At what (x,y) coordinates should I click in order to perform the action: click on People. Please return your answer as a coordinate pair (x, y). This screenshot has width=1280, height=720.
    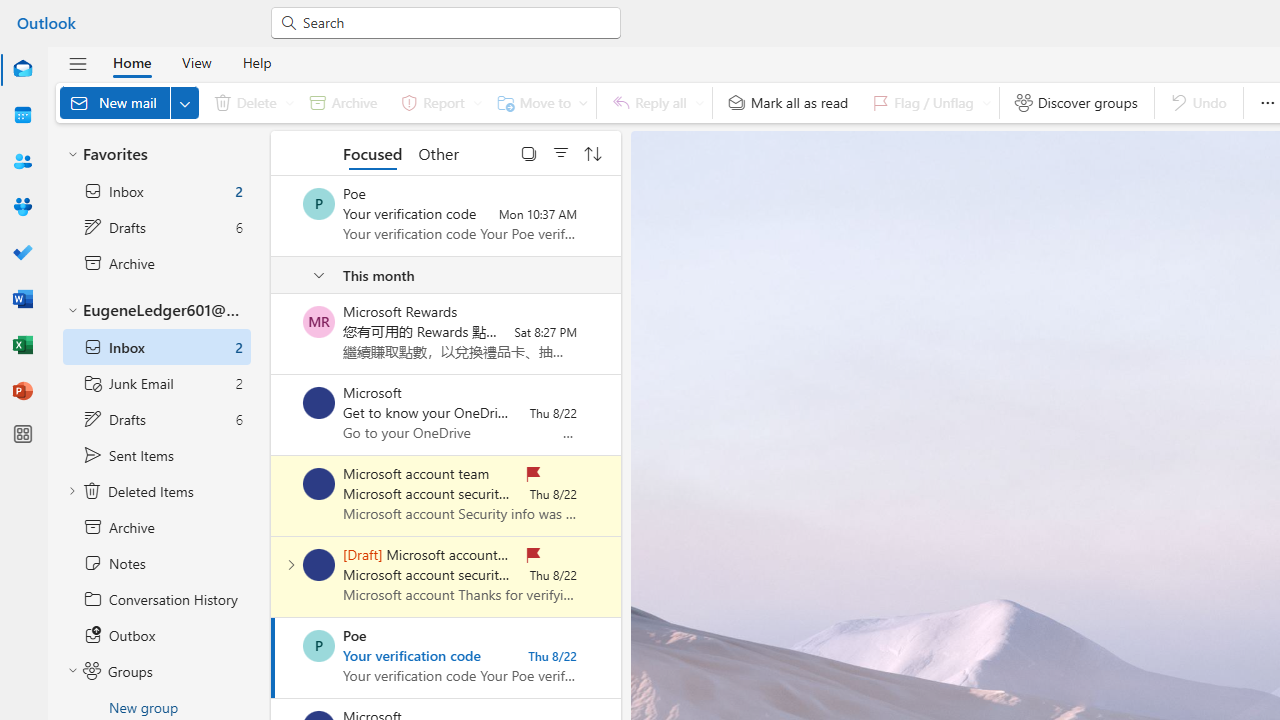
    Looking at the image, I should click on (22, 161).